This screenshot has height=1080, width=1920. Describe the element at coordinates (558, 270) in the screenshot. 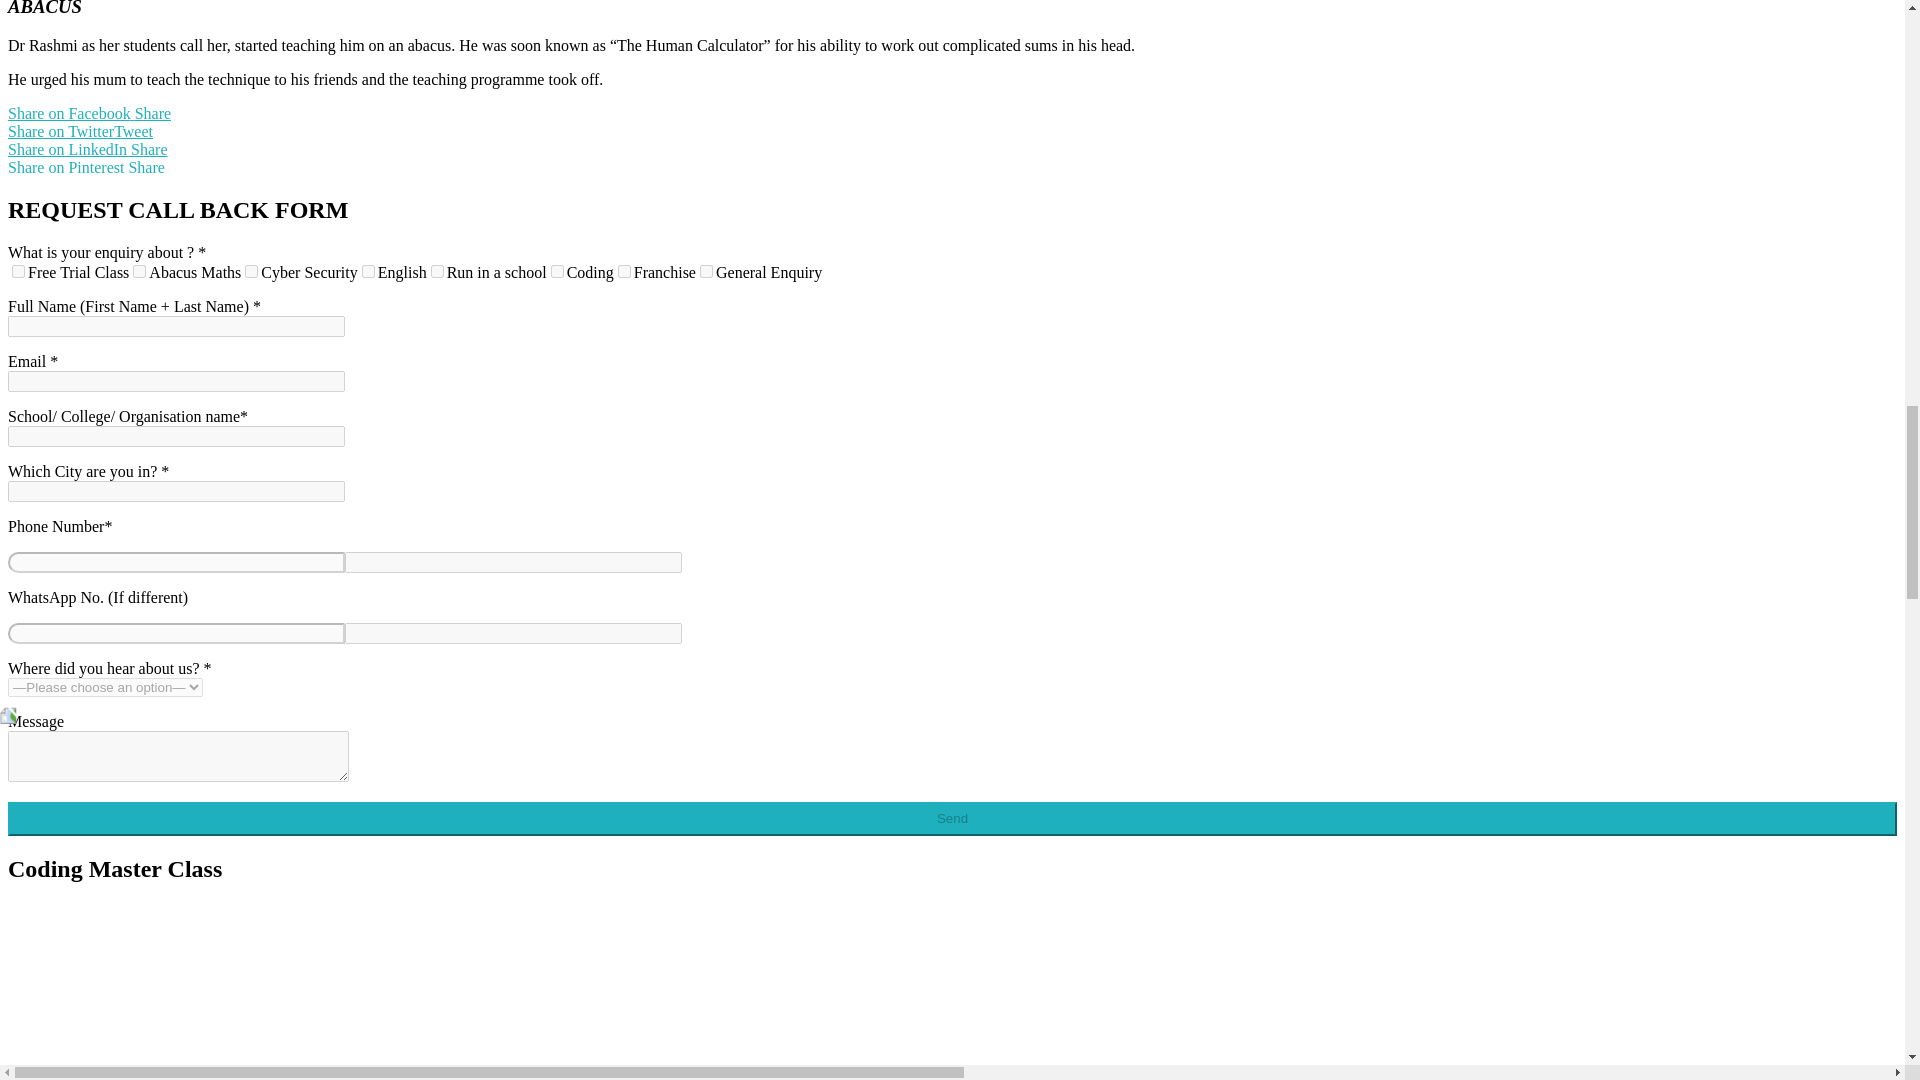

I see `Coding` at that location.